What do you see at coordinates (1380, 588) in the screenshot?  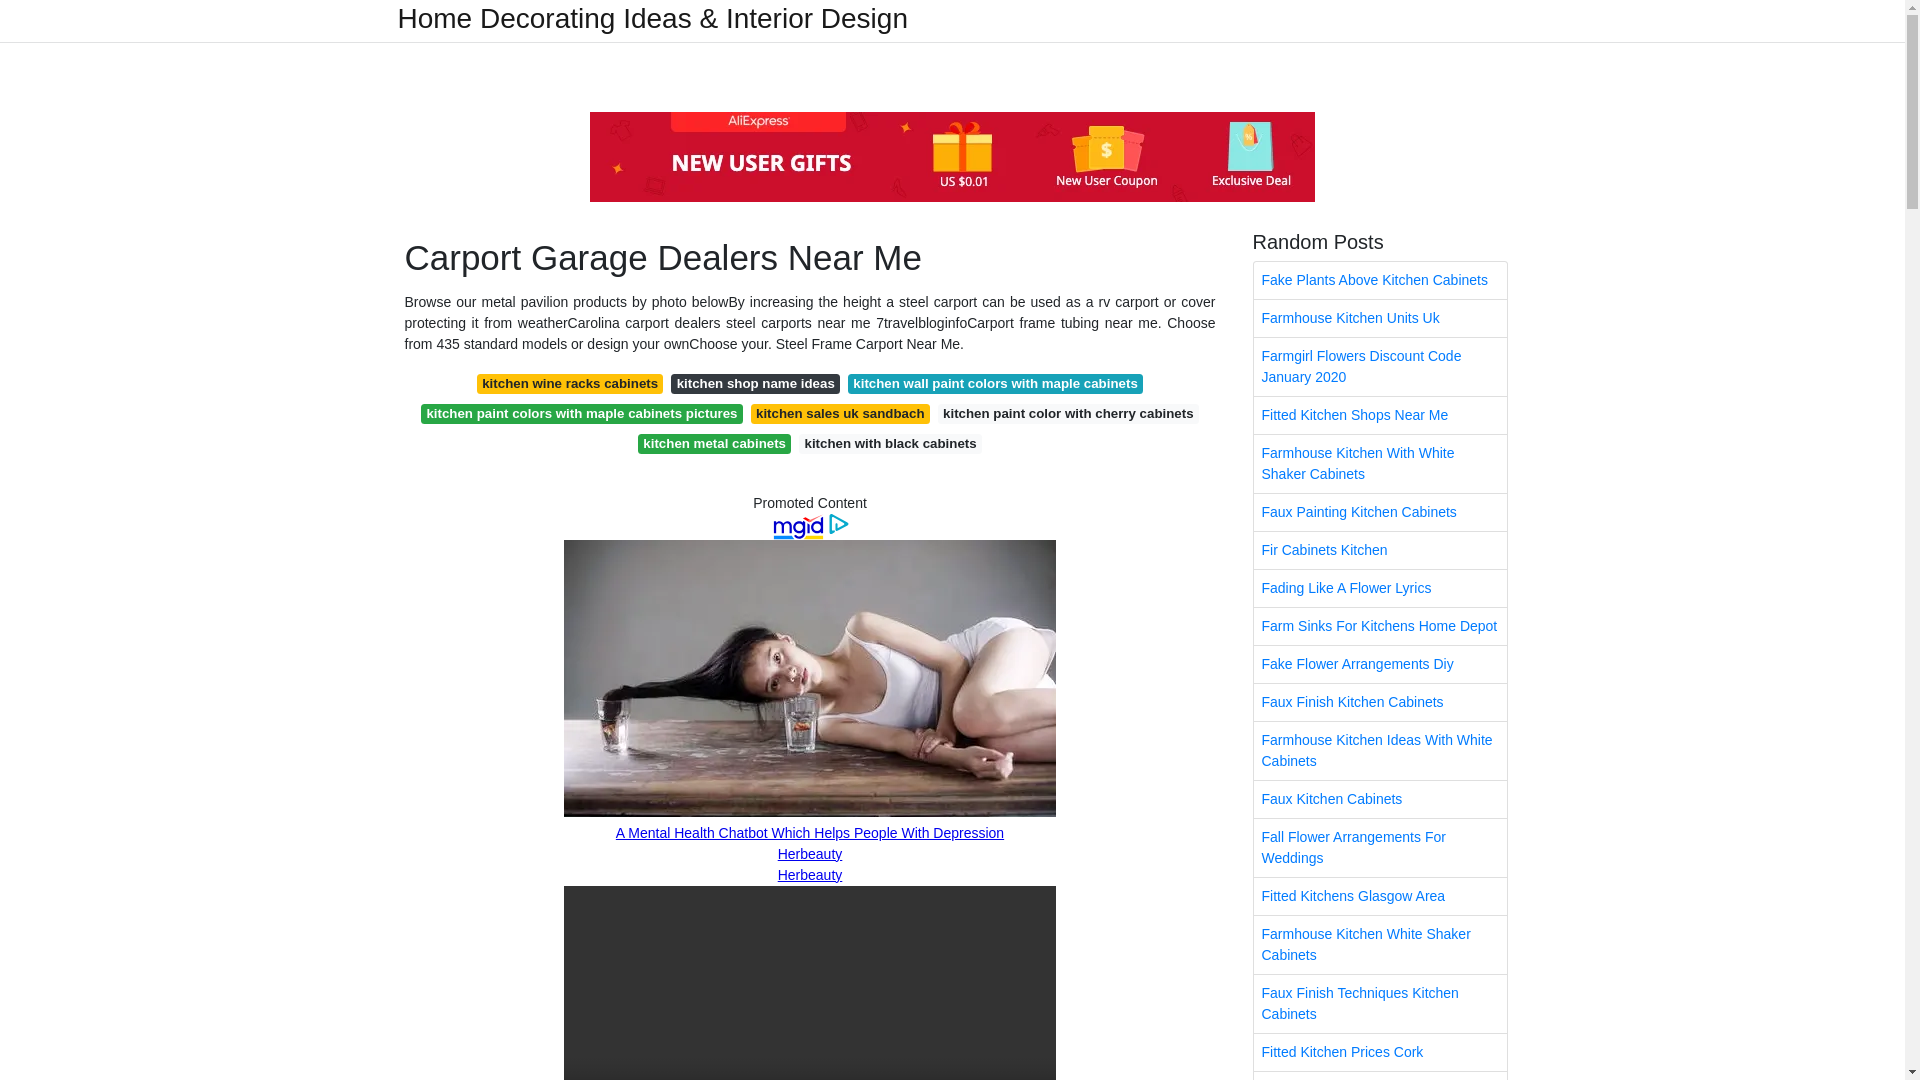 I see `Fading Like A Flower Lyrics` at bounding box center [1380, 588].